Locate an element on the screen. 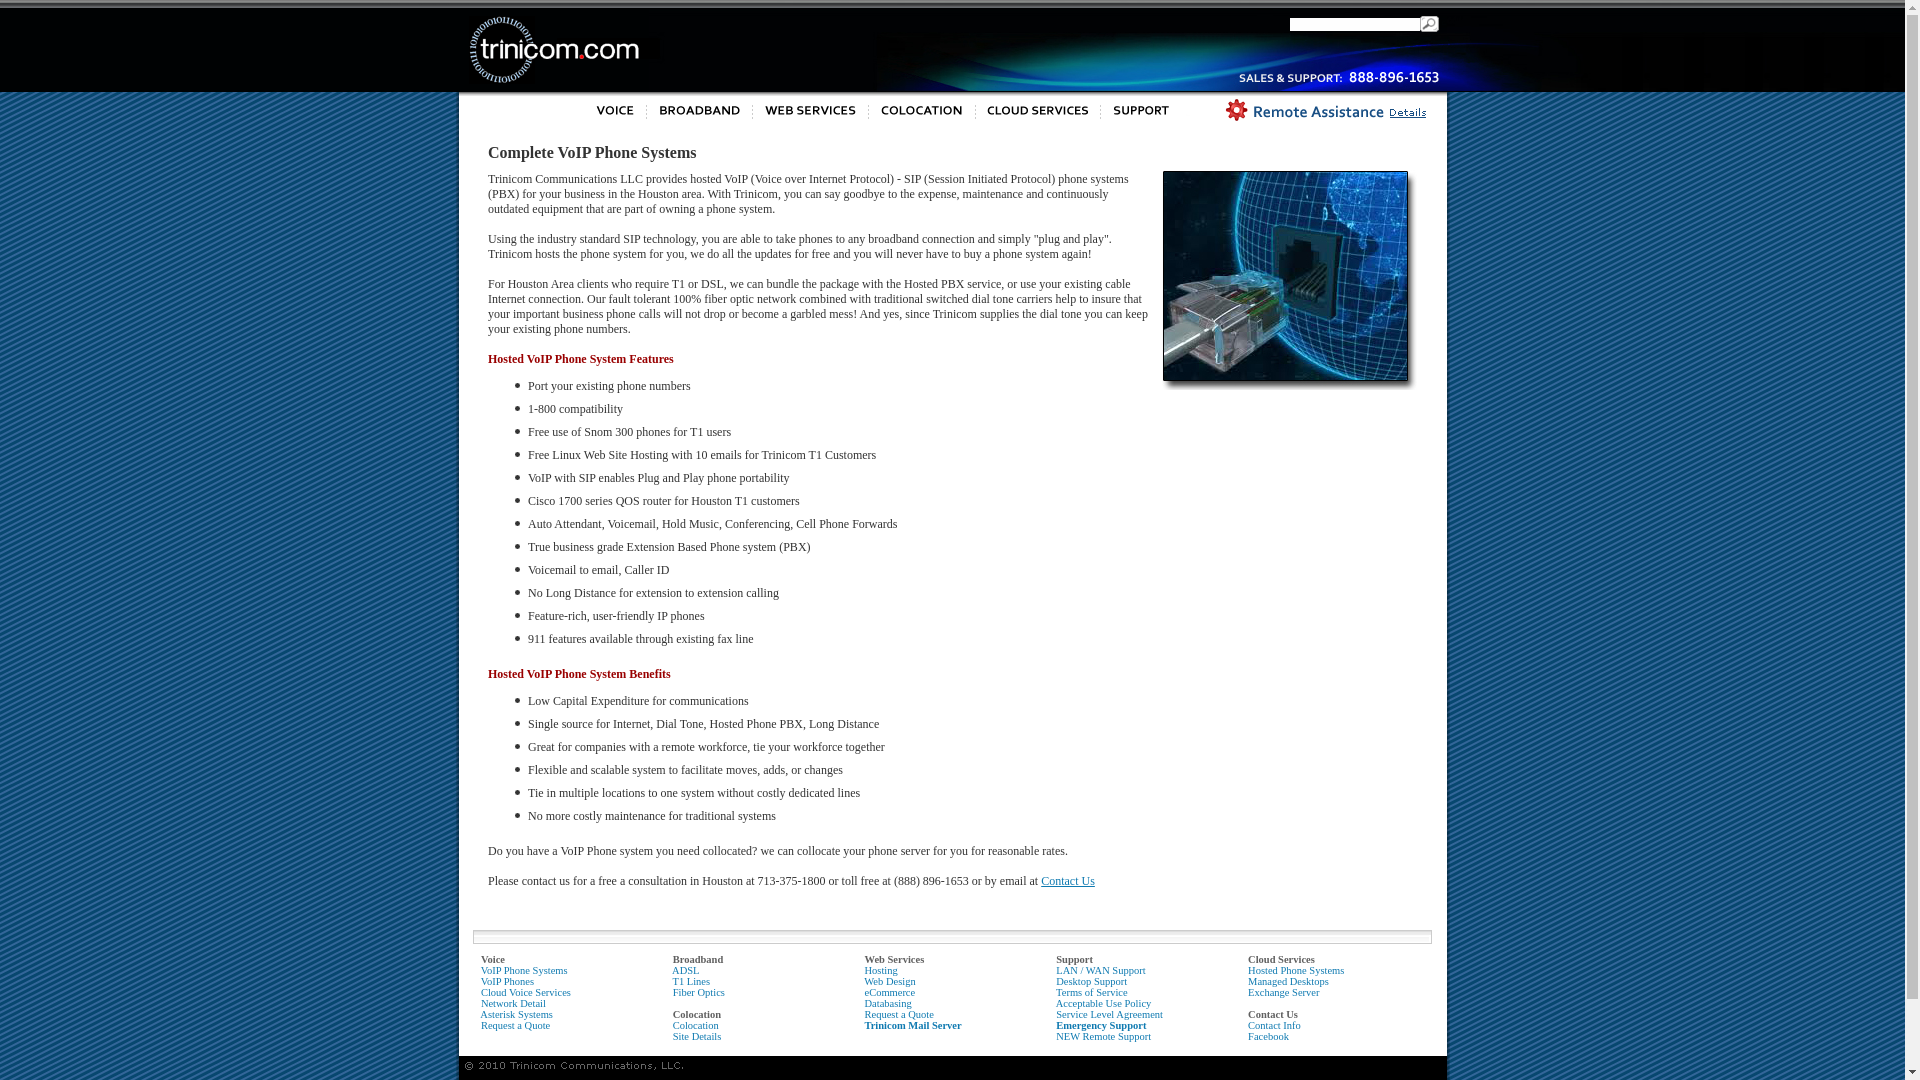  Acceptable Use Policy is located at coordinates (1104, 1004).